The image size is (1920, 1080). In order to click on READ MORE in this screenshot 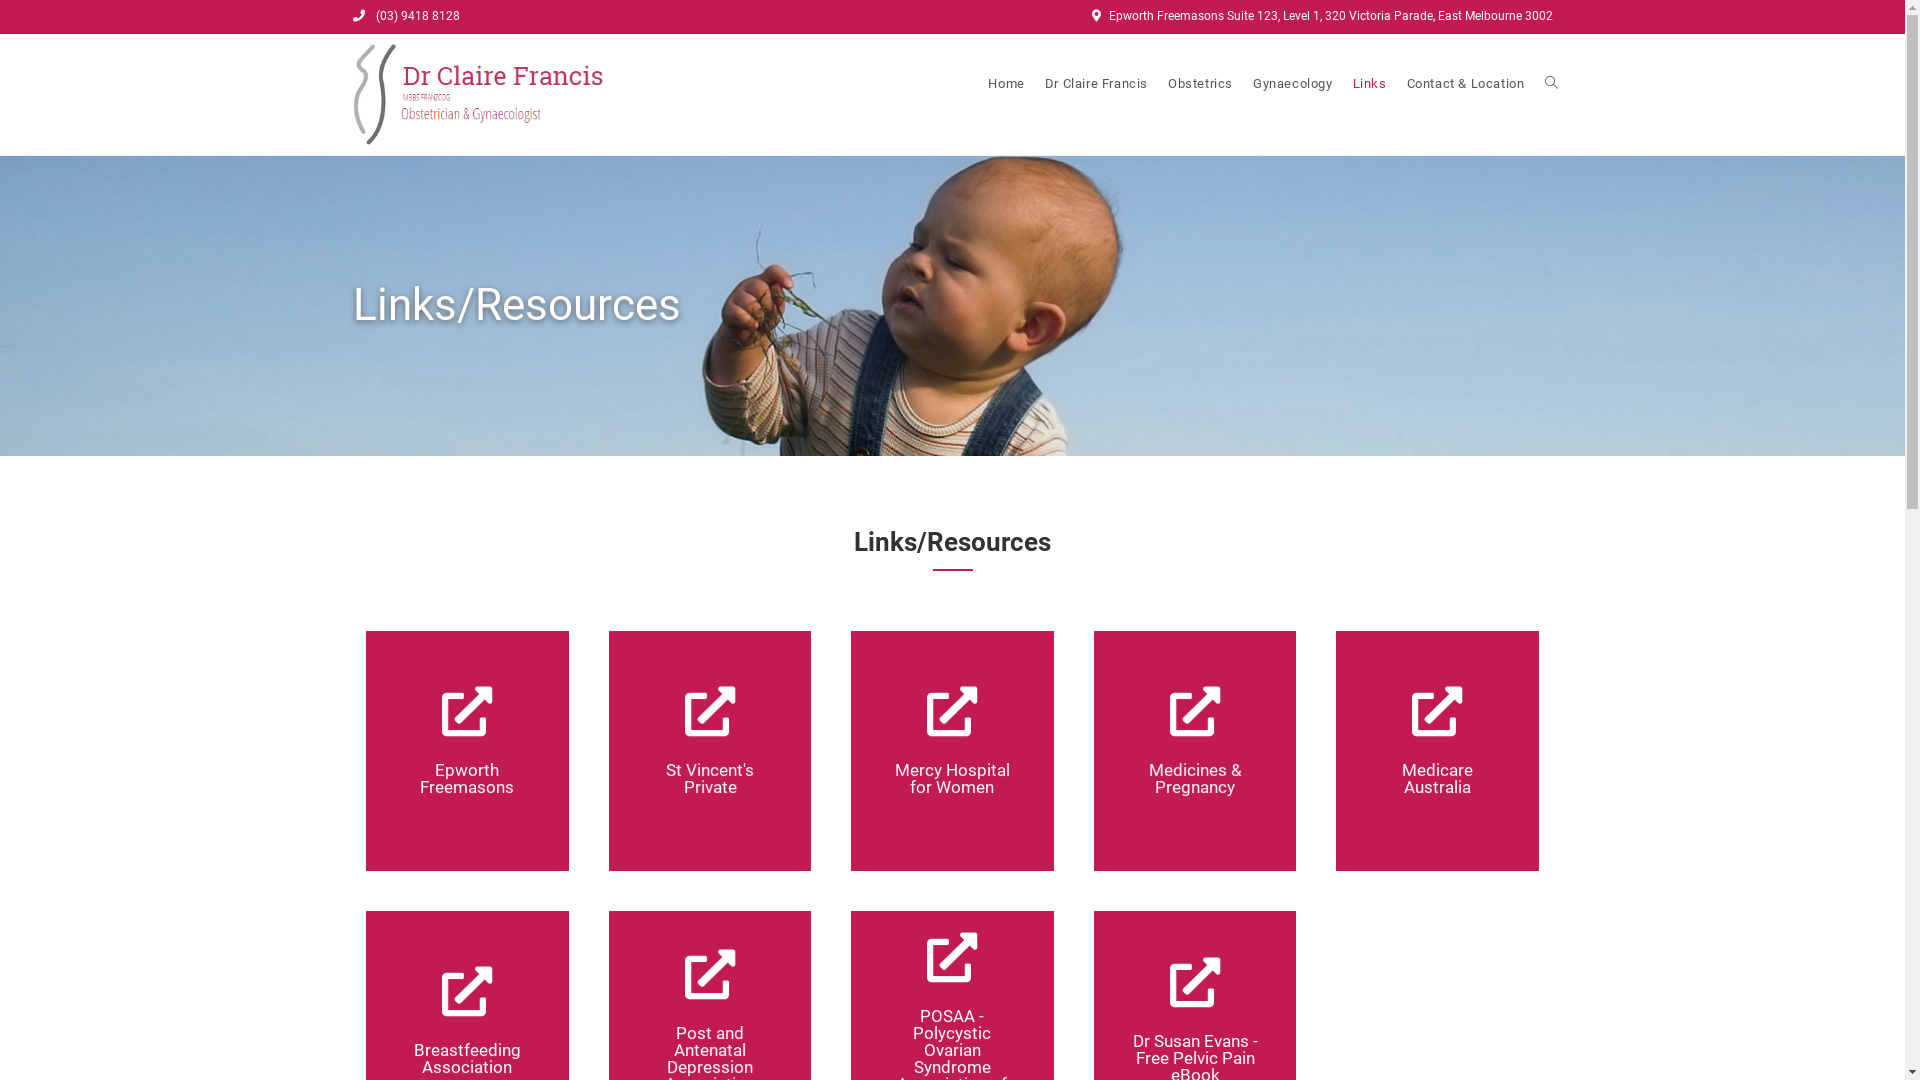, I will do `click(720, 1034)`.